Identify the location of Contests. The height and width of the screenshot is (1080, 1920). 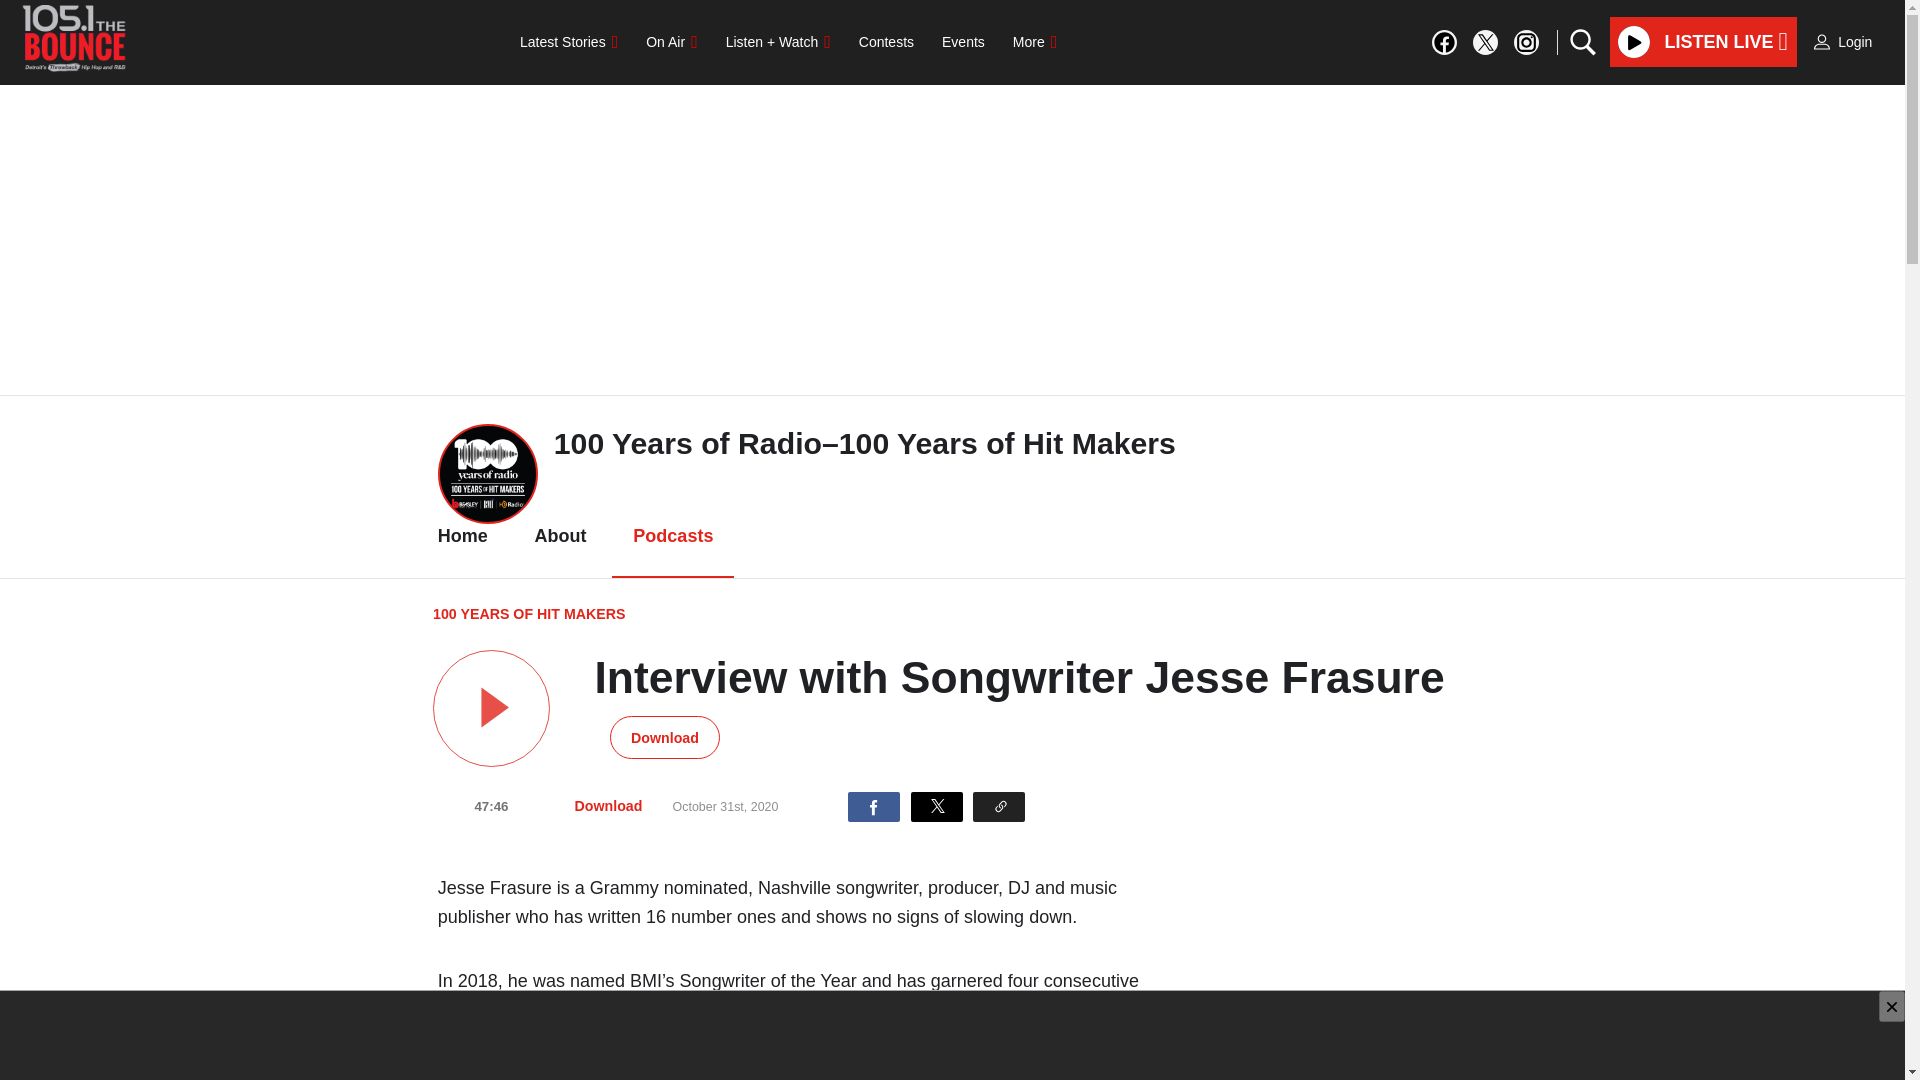
(886, 41).